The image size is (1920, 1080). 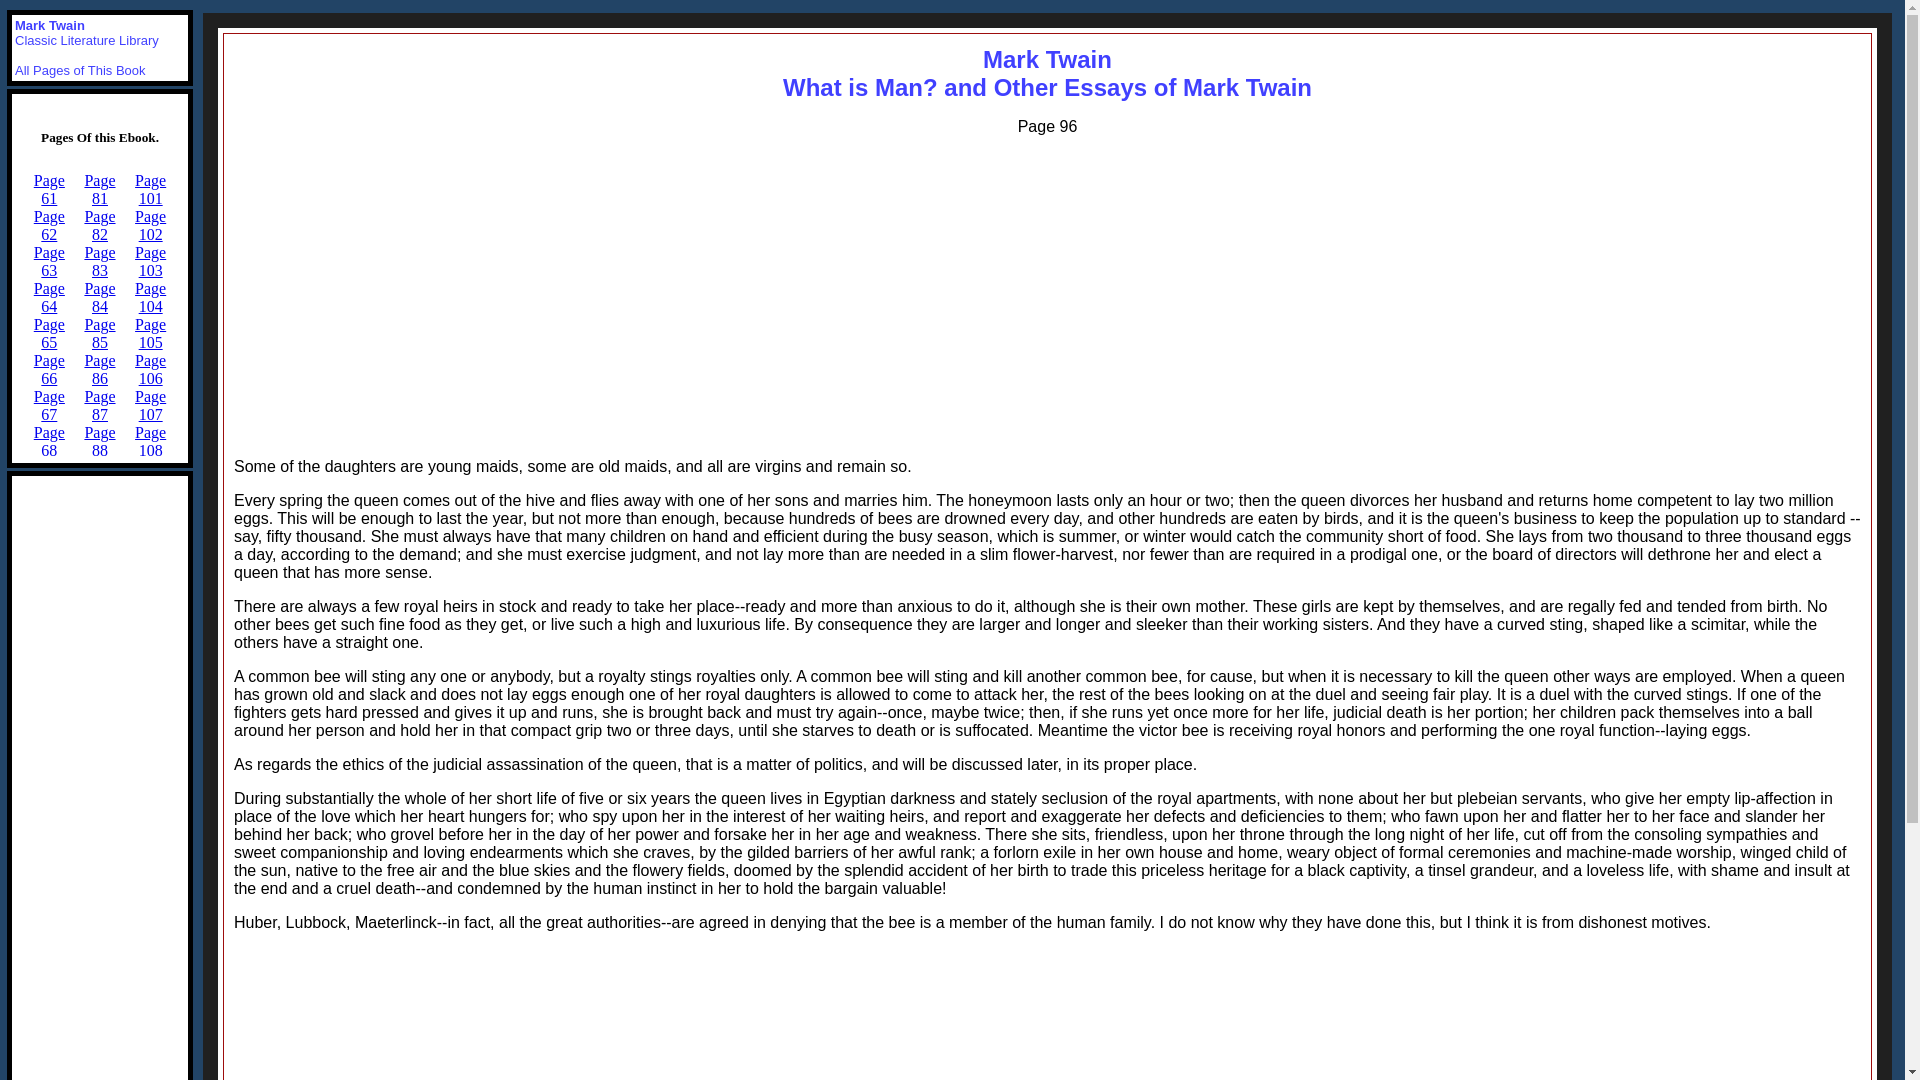 What do you see at coordinates (80, 70) in the screenshot?
I see `Mark Twain` at bounding box center [80, 70].